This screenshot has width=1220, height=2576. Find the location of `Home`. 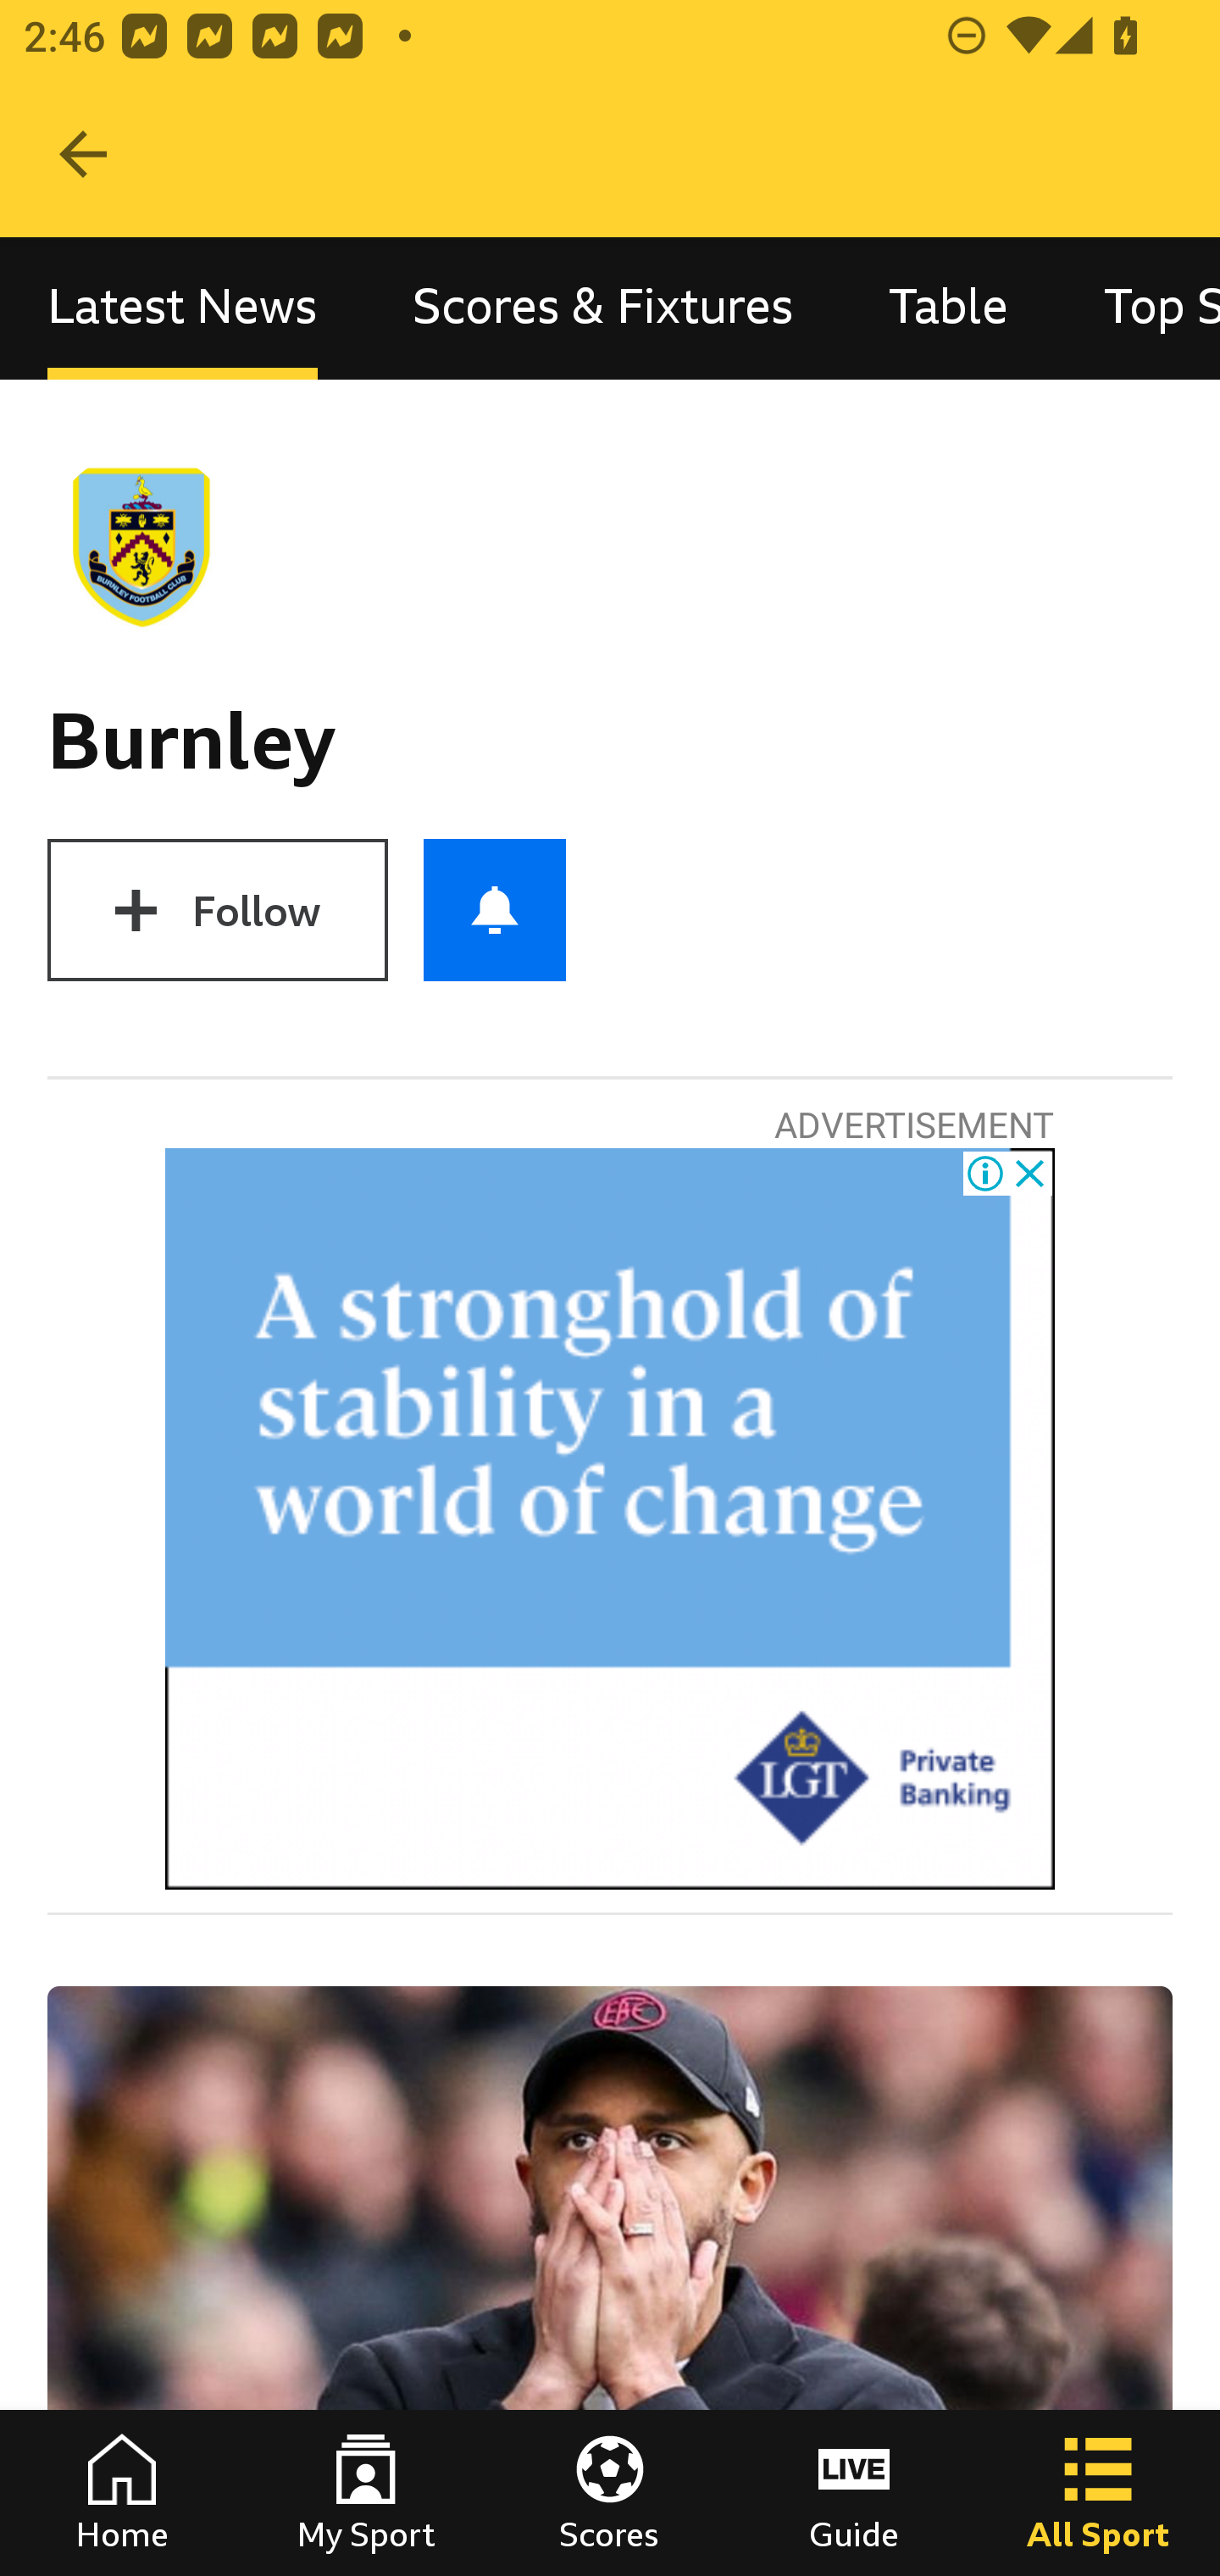

Home is located at coordinates (122, 2493).